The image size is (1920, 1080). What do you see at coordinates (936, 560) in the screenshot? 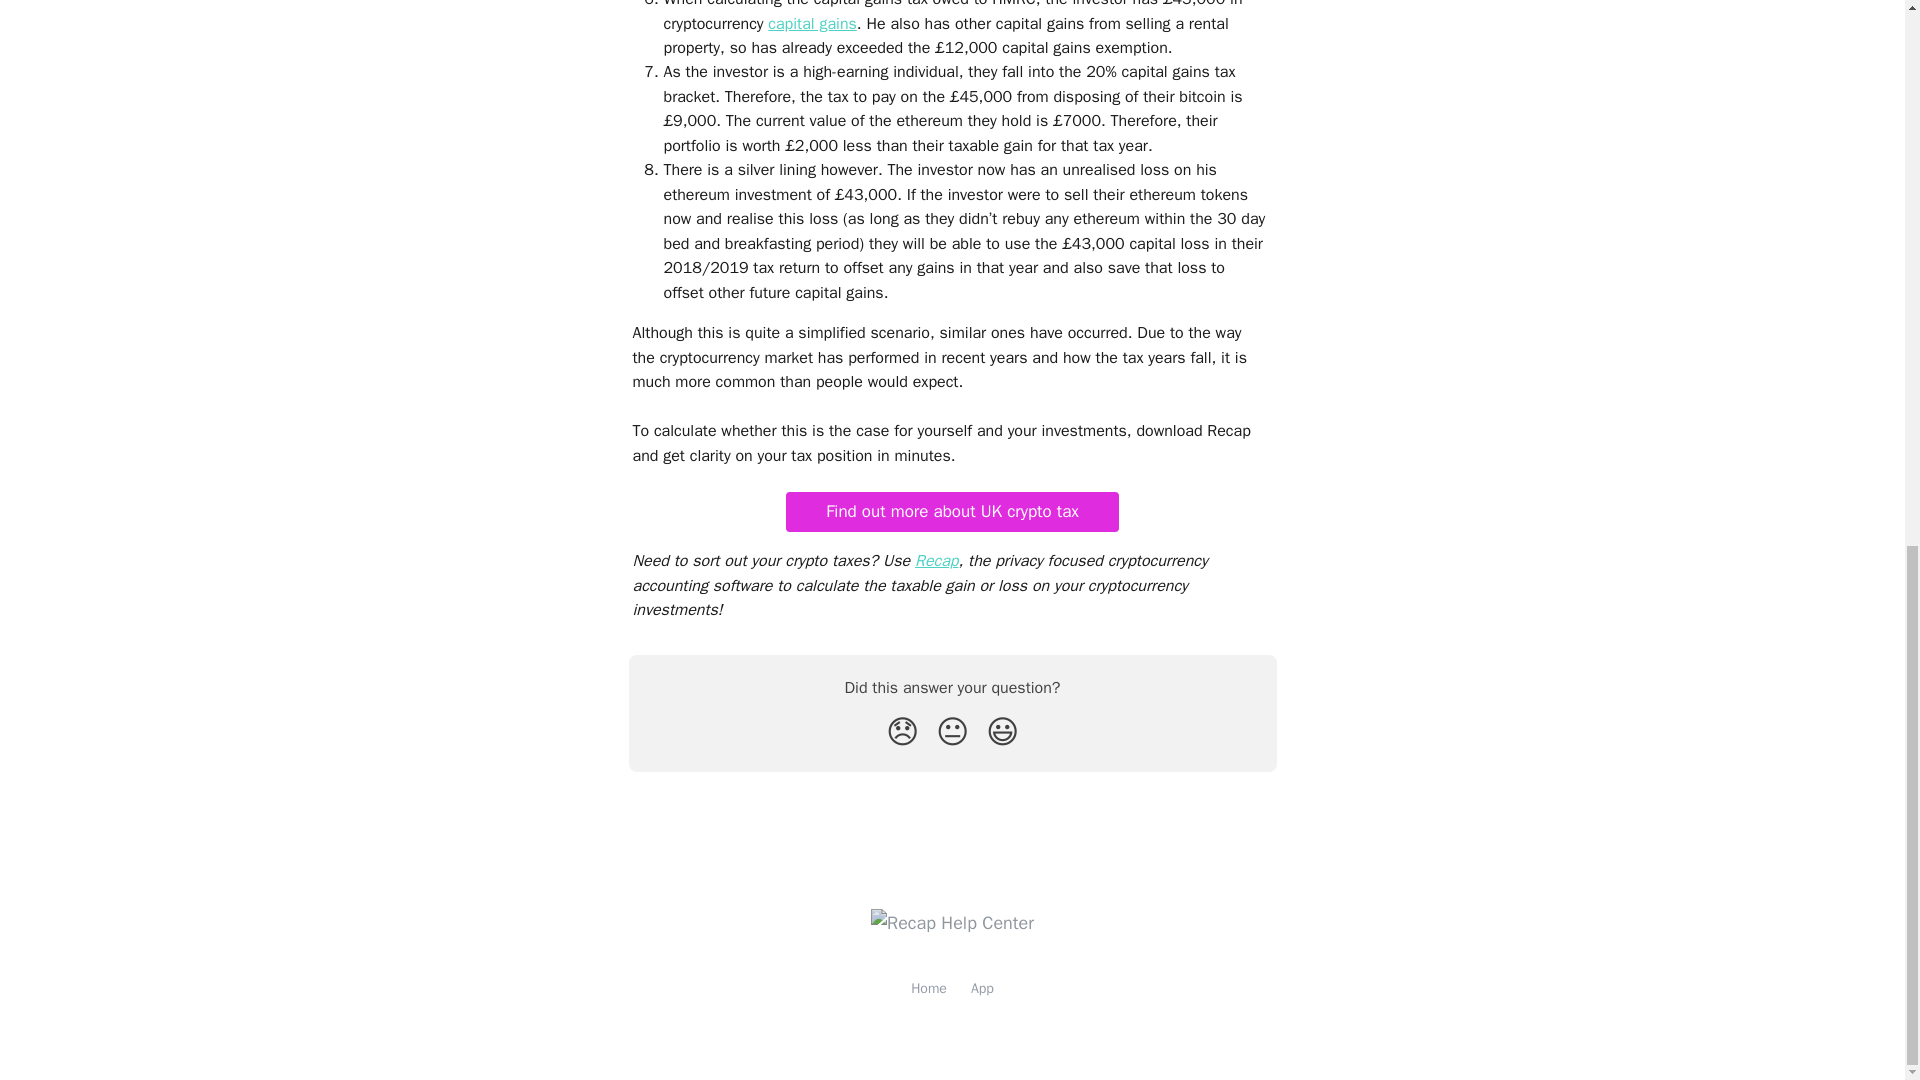
I see `Recap` at bounding box center [936, 560].